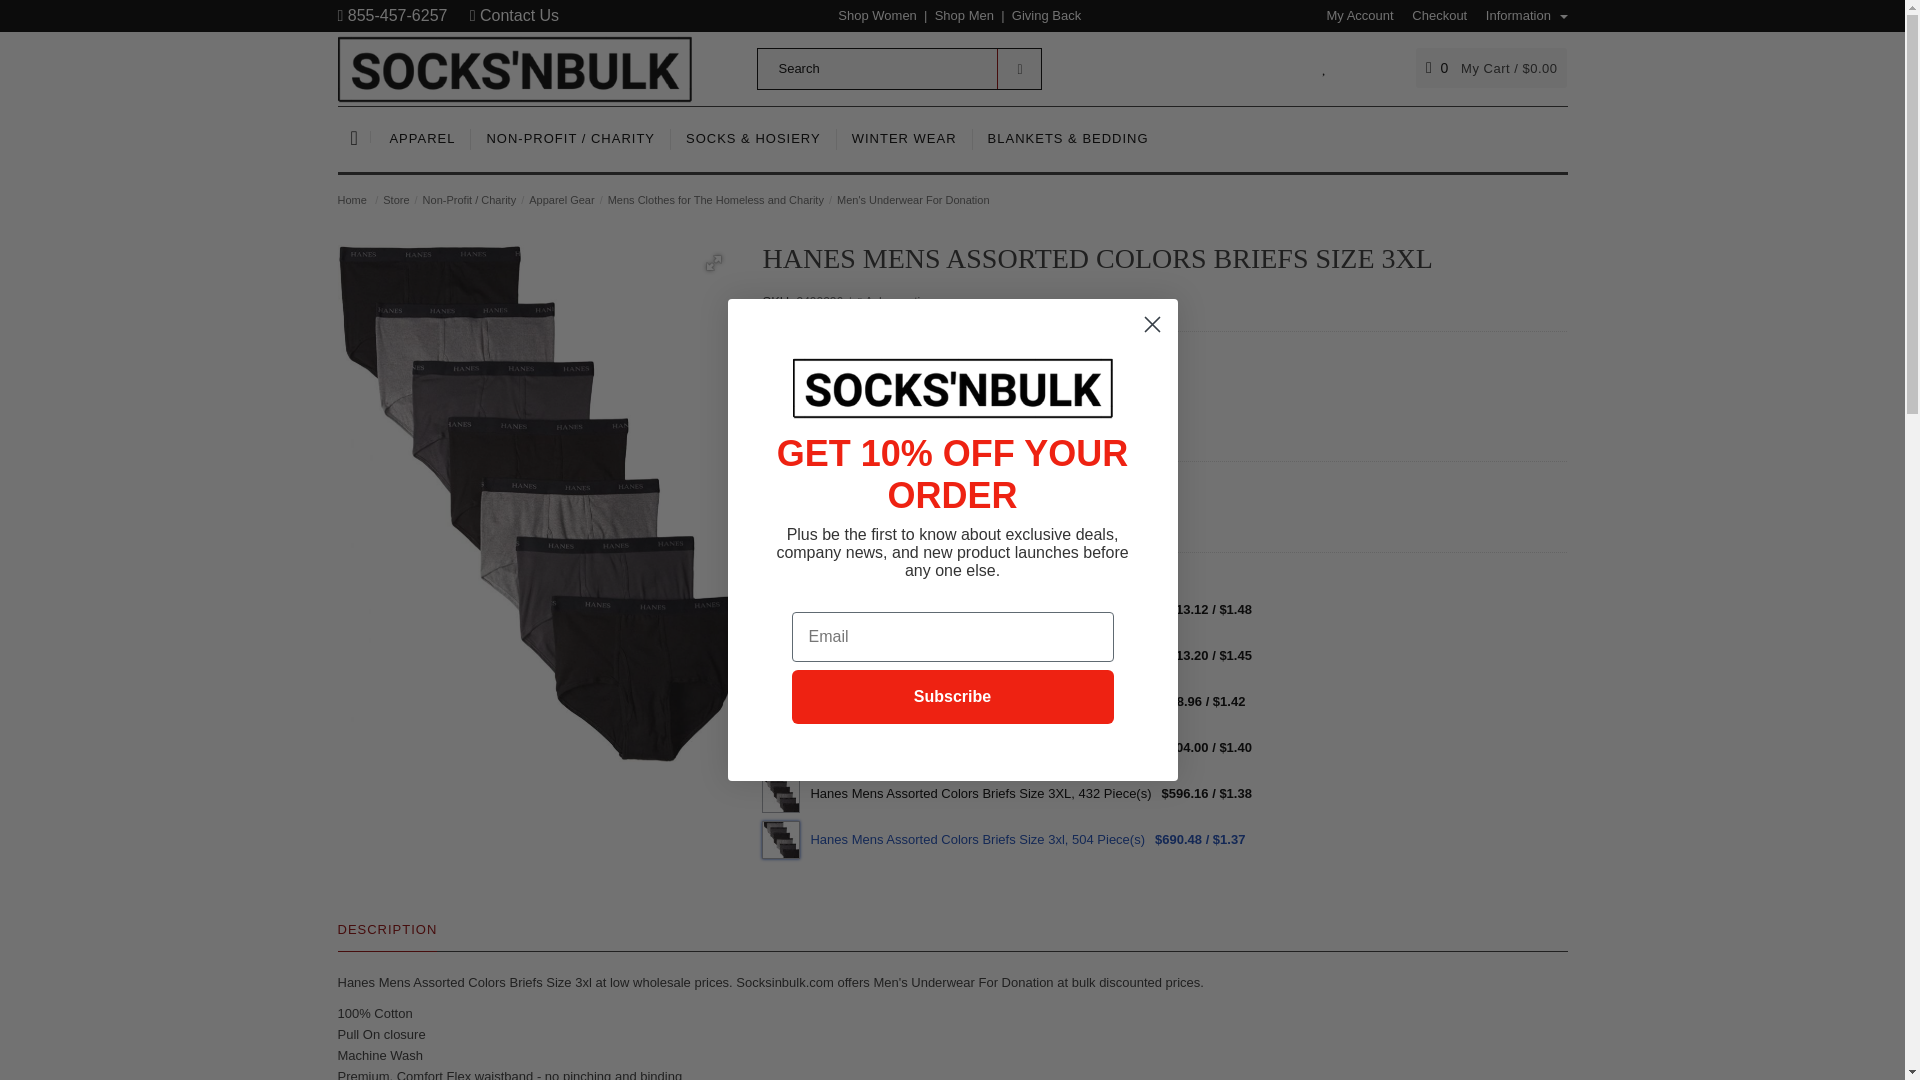 The height and width of the screenshot is (1080, 1920). I want to click on Shop Men, so click(964, 14).